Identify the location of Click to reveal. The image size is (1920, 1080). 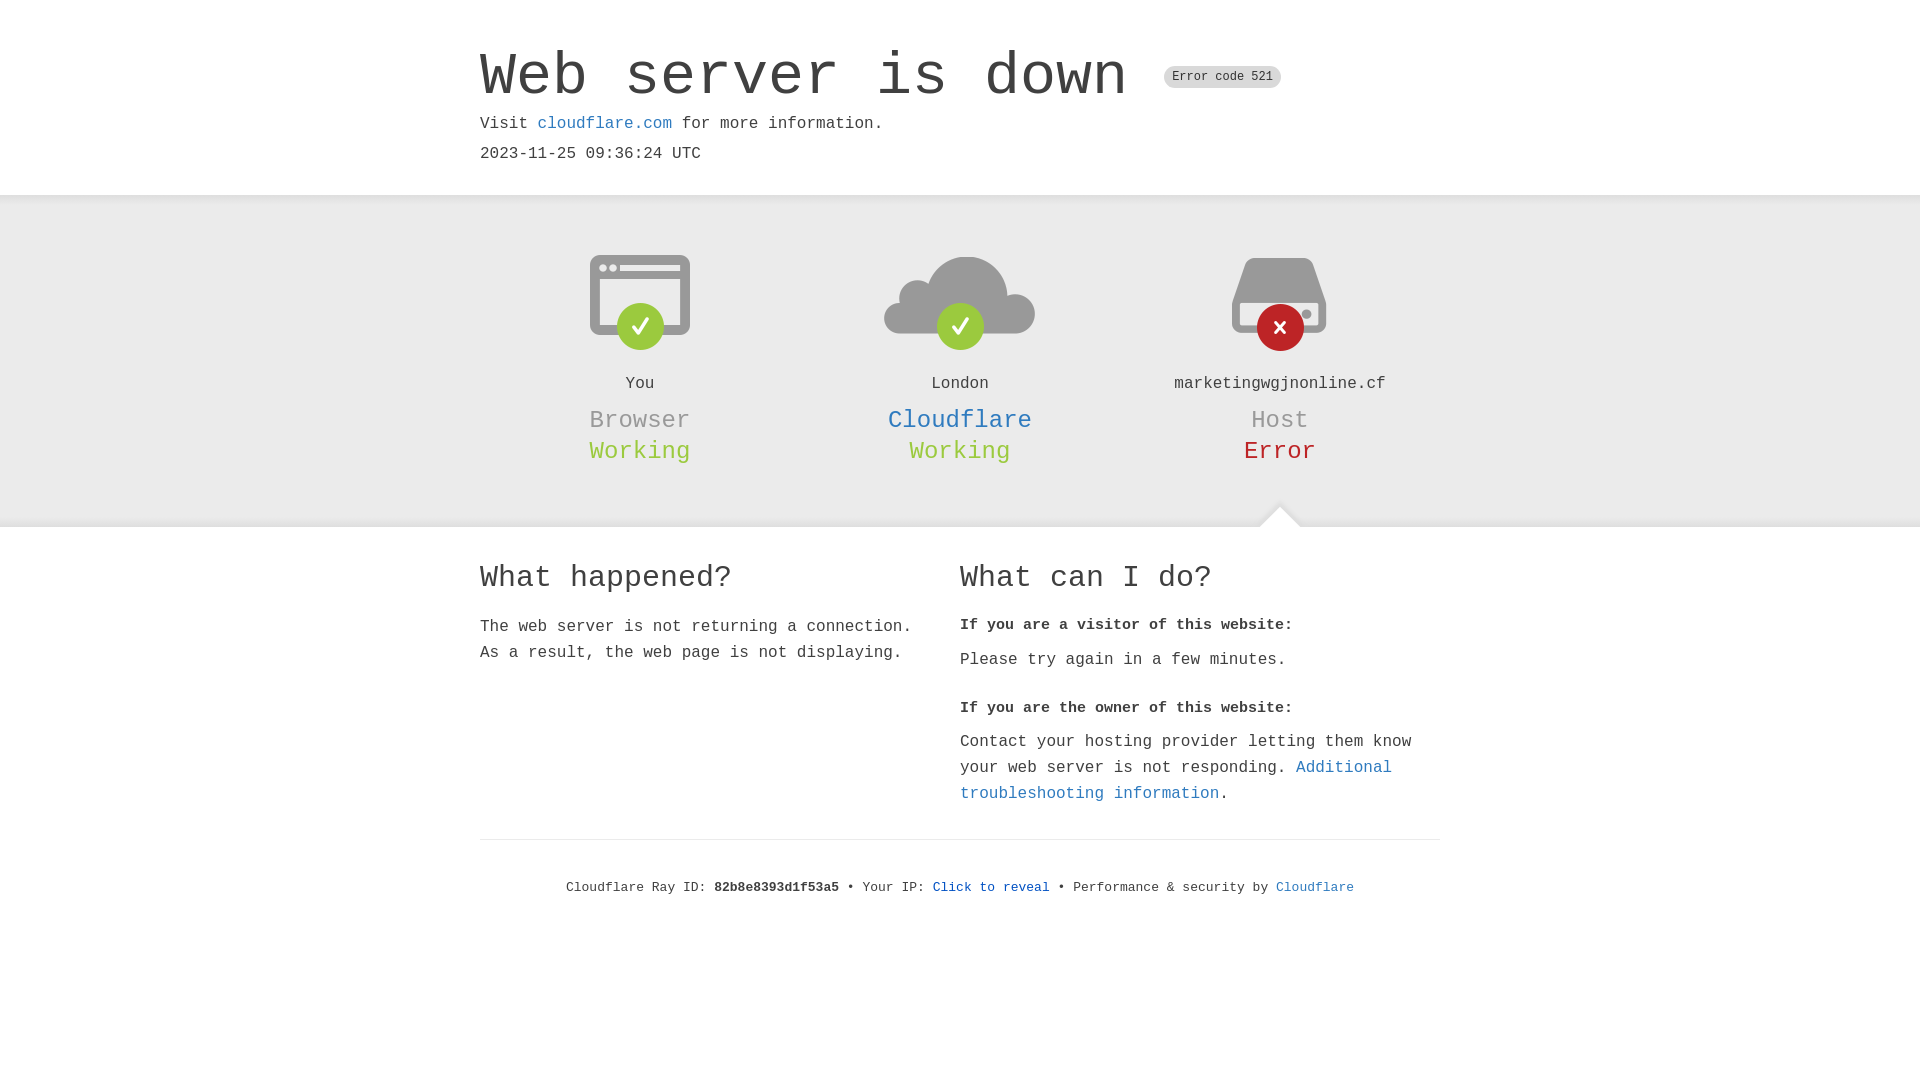
(992, 888).